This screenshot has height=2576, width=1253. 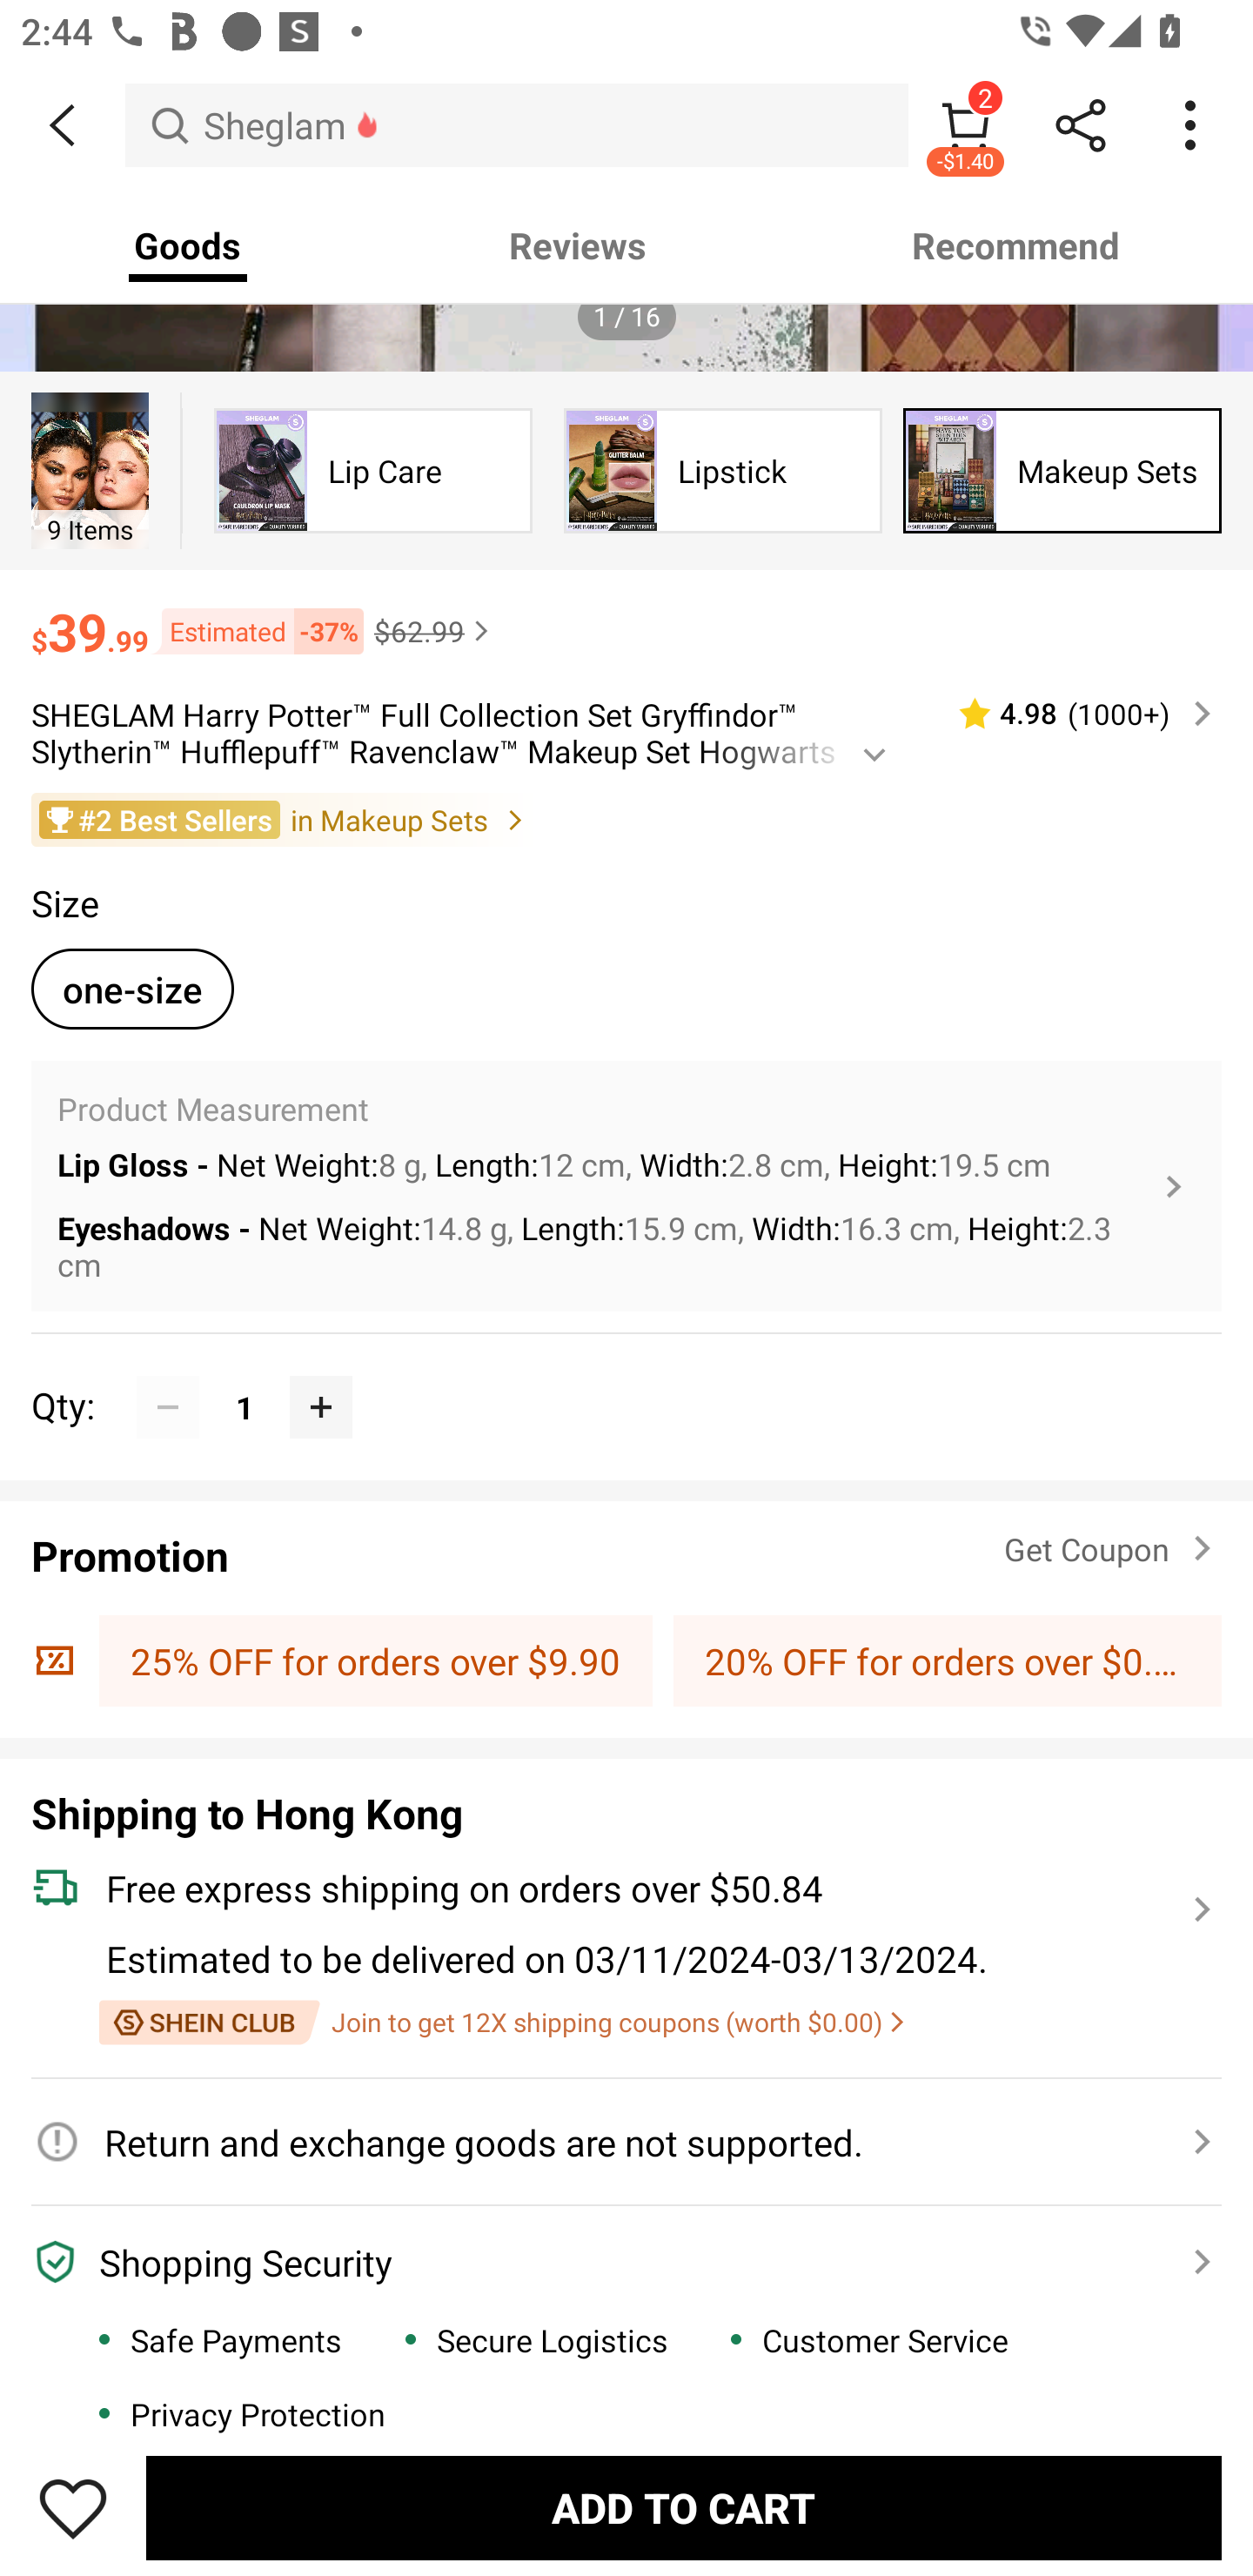 What do you see at coordinates (132, 989) in the screenshot?
I see `one-size one-sizeselected option` at bounding box center [132, 989].